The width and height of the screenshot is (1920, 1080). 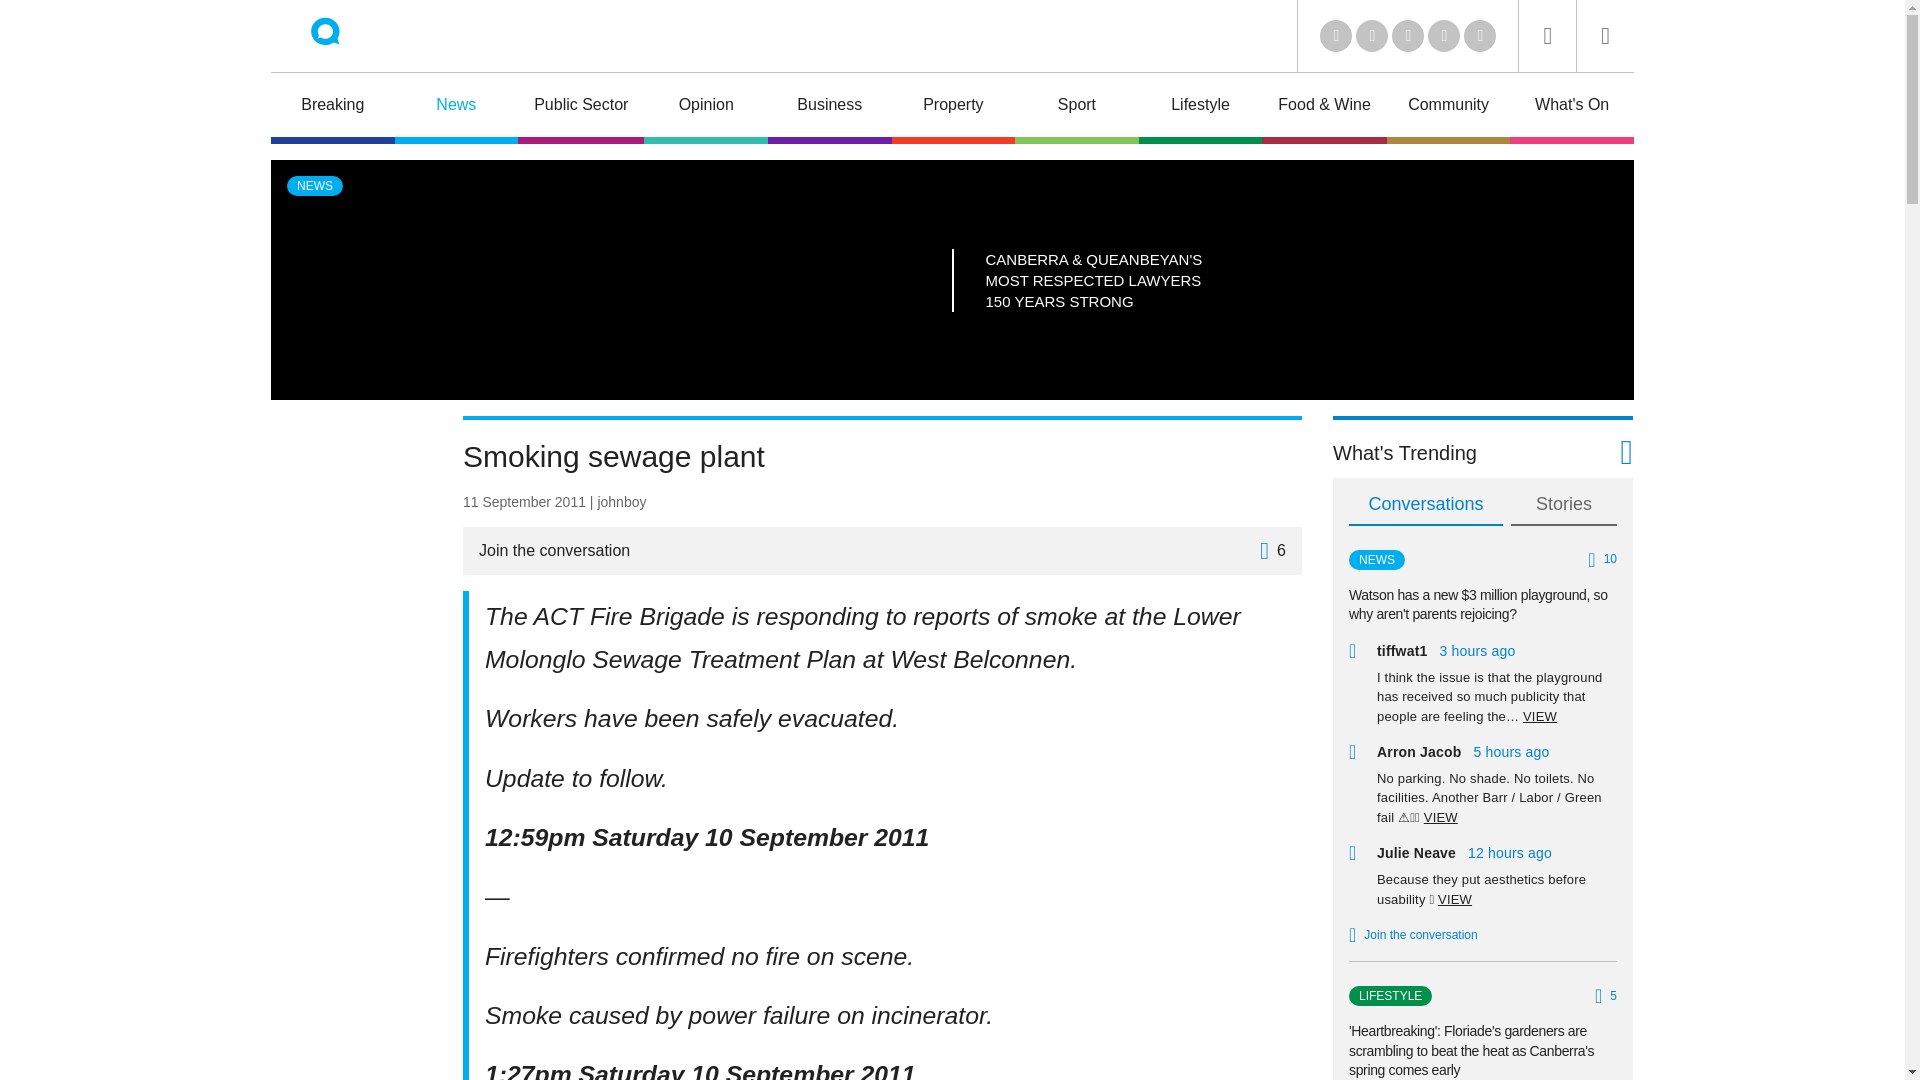 I want to click on Instagram, so click(x=1479, y=36).